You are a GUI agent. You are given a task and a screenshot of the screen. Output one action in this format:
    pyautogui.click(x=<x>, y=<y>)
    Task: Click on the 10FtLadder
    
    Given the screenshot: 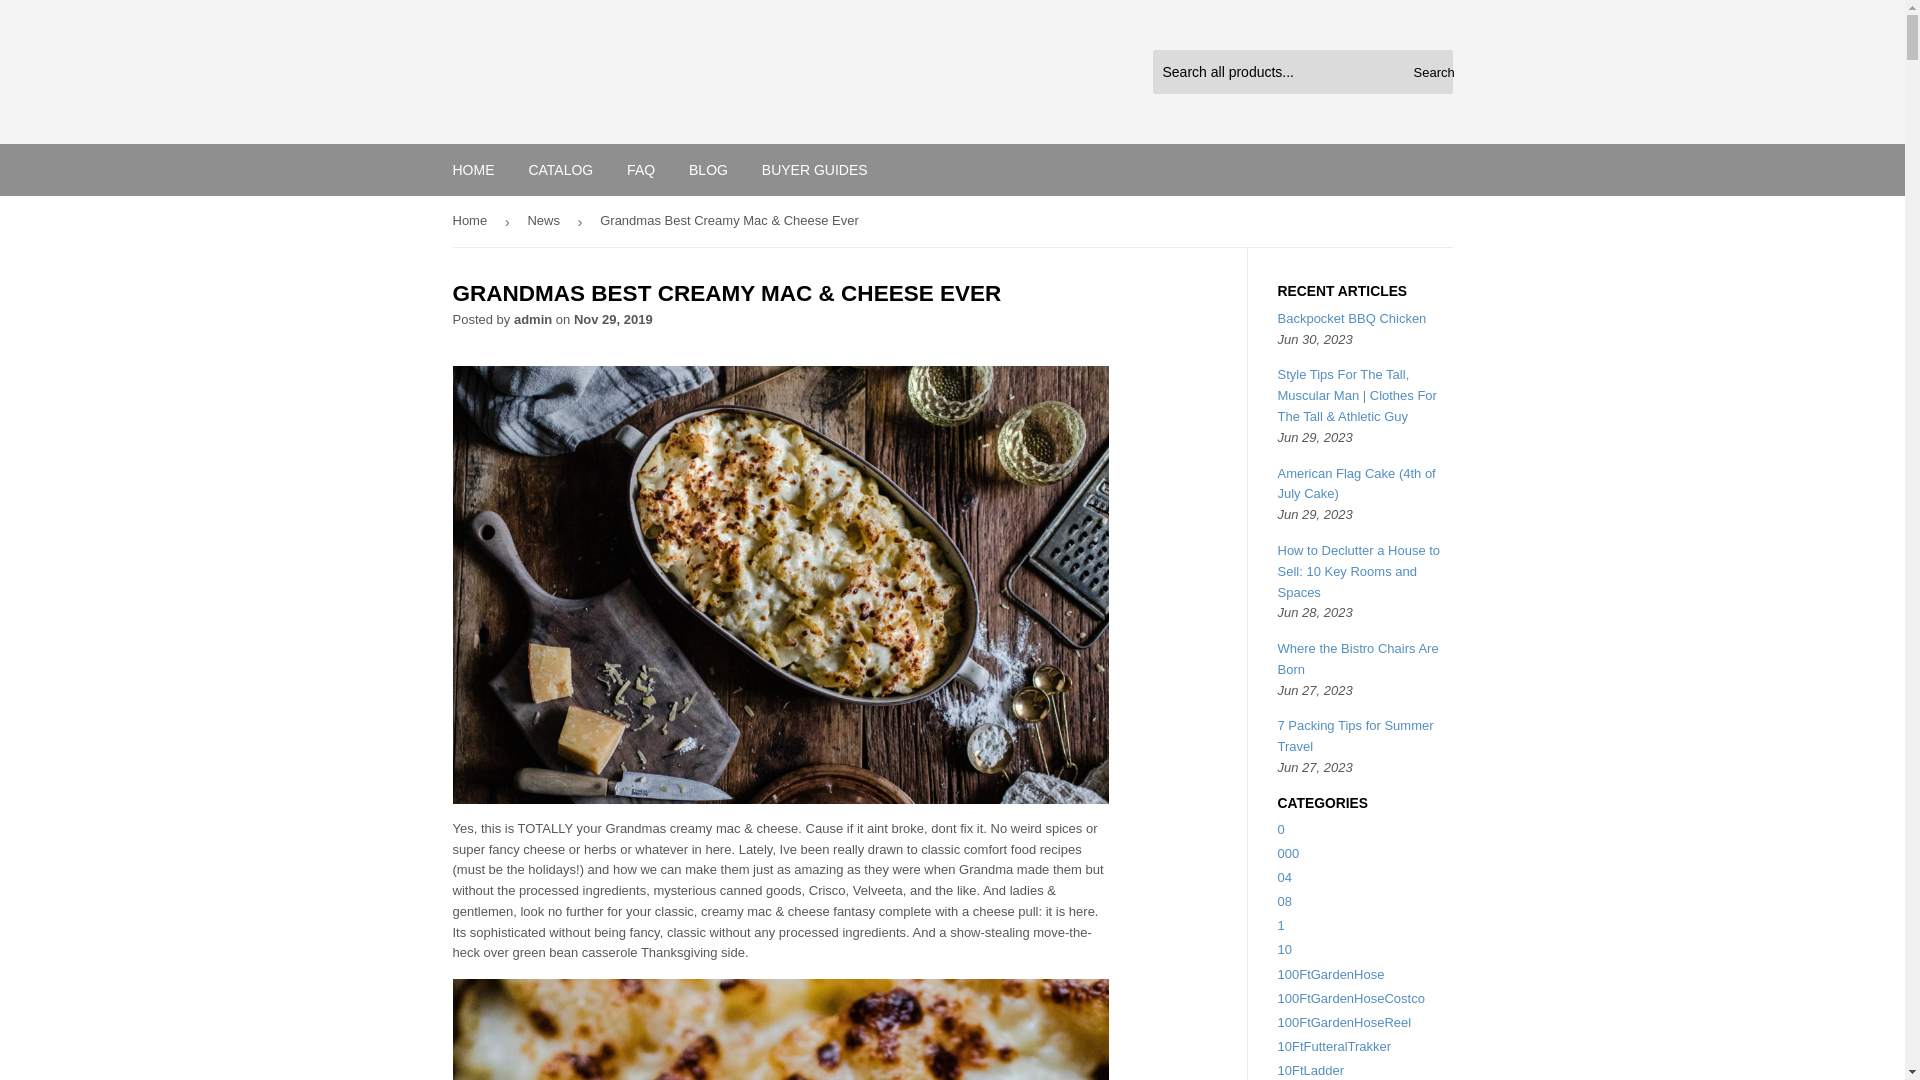 What is the action you would take?
    pyautogui.click(x=1312, y=1070)
    